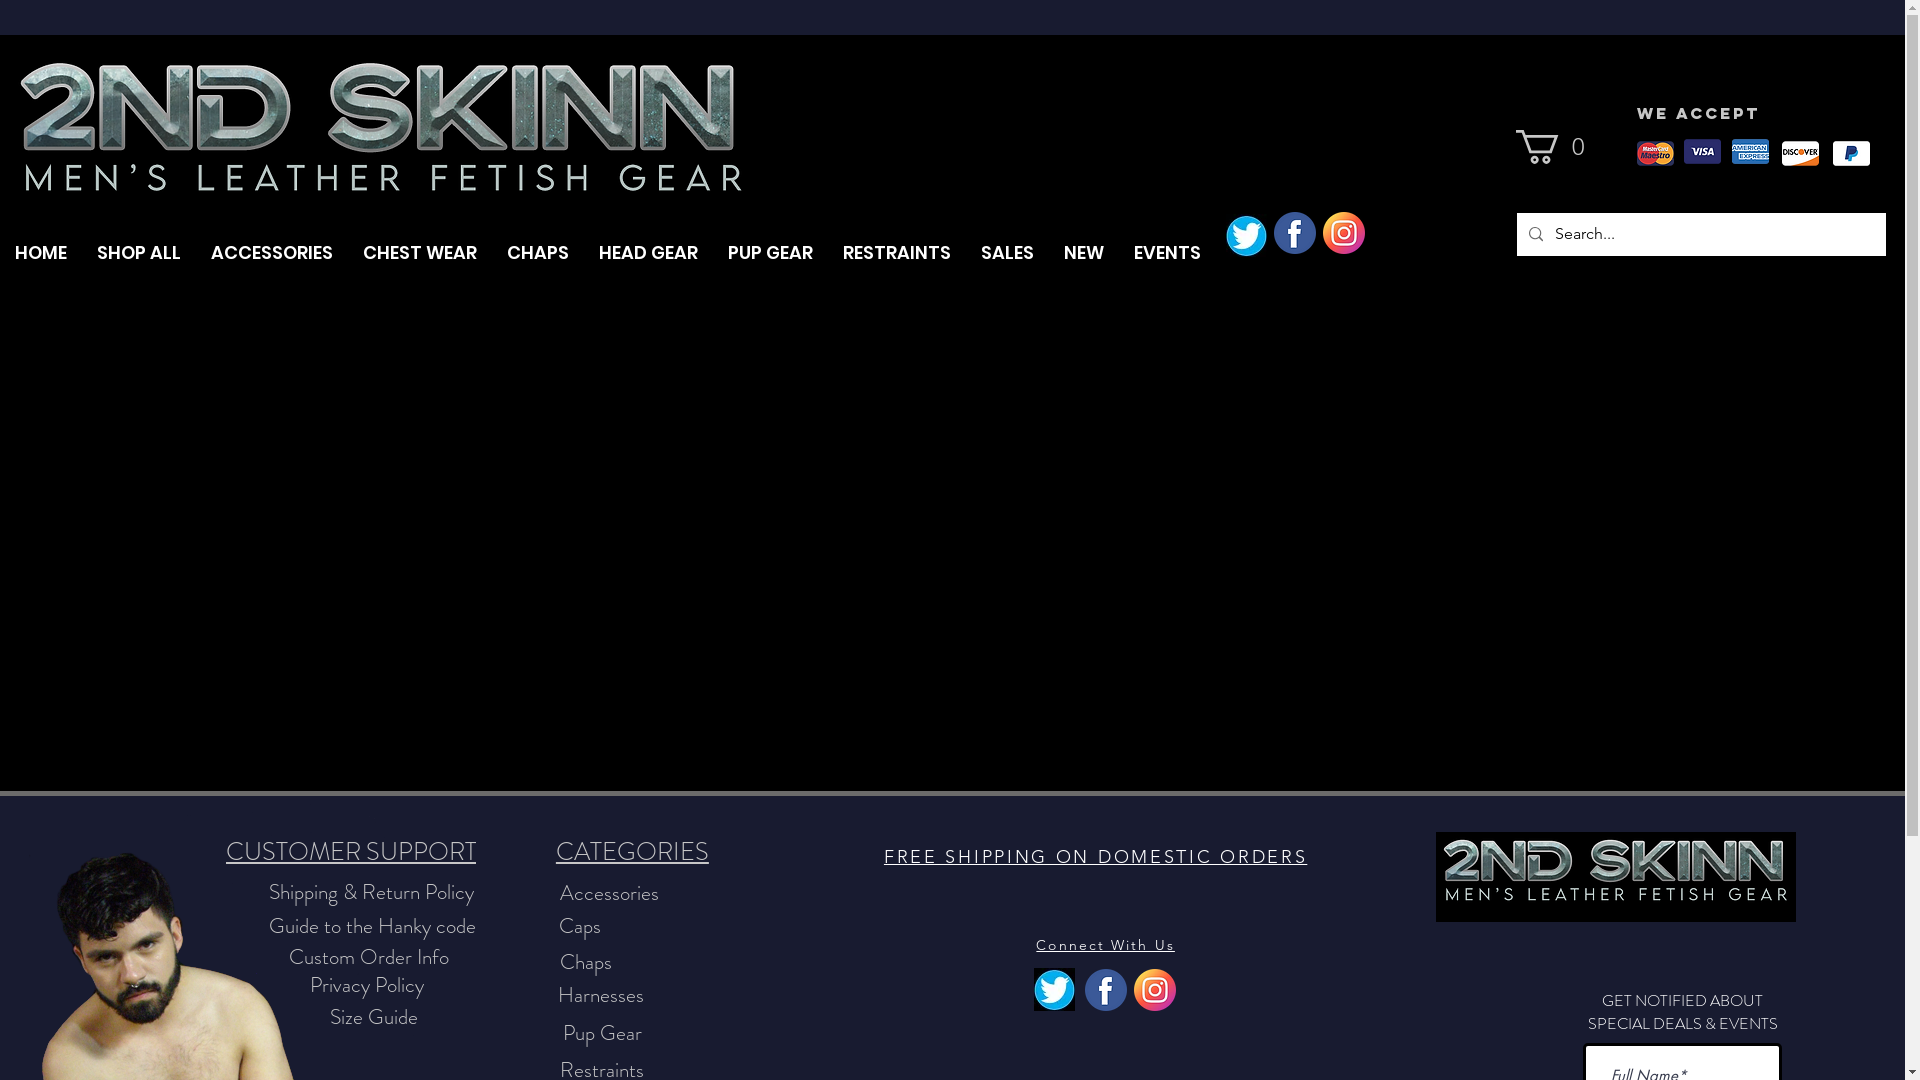 The image size is (1920, 1080). What do you see at coordinates (632, 852) in the screenshot?
I see `CATEGORIES` at bounding box center [632, 852].